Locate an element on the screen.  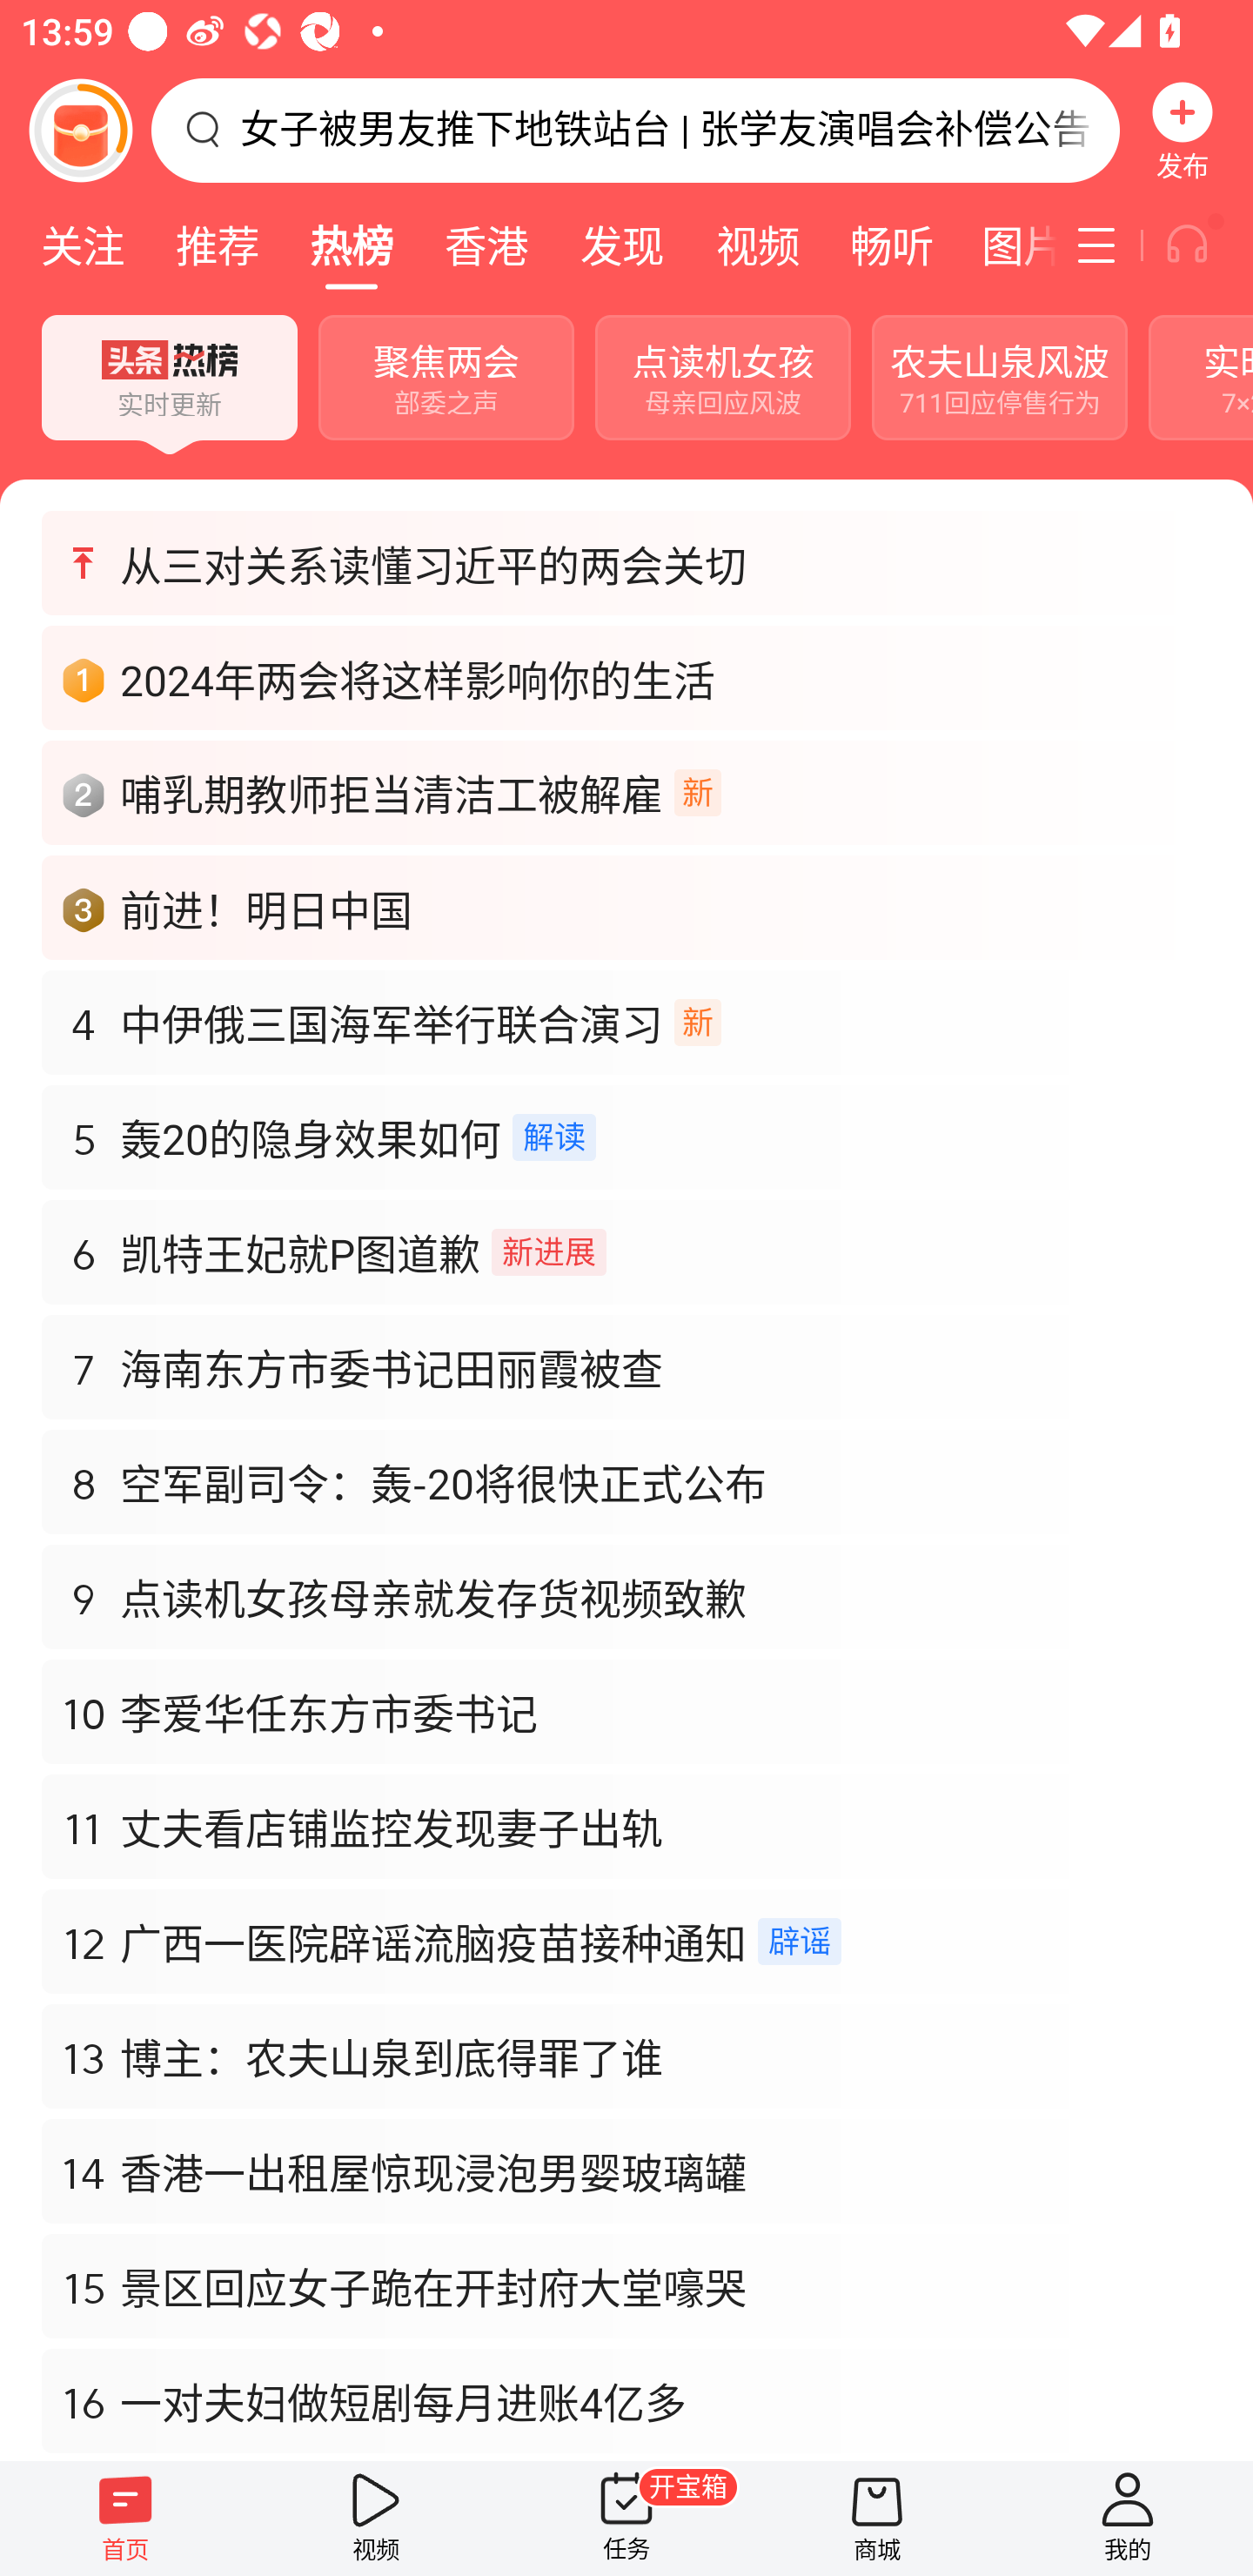
推荐 is located at coordinates (217, 245).